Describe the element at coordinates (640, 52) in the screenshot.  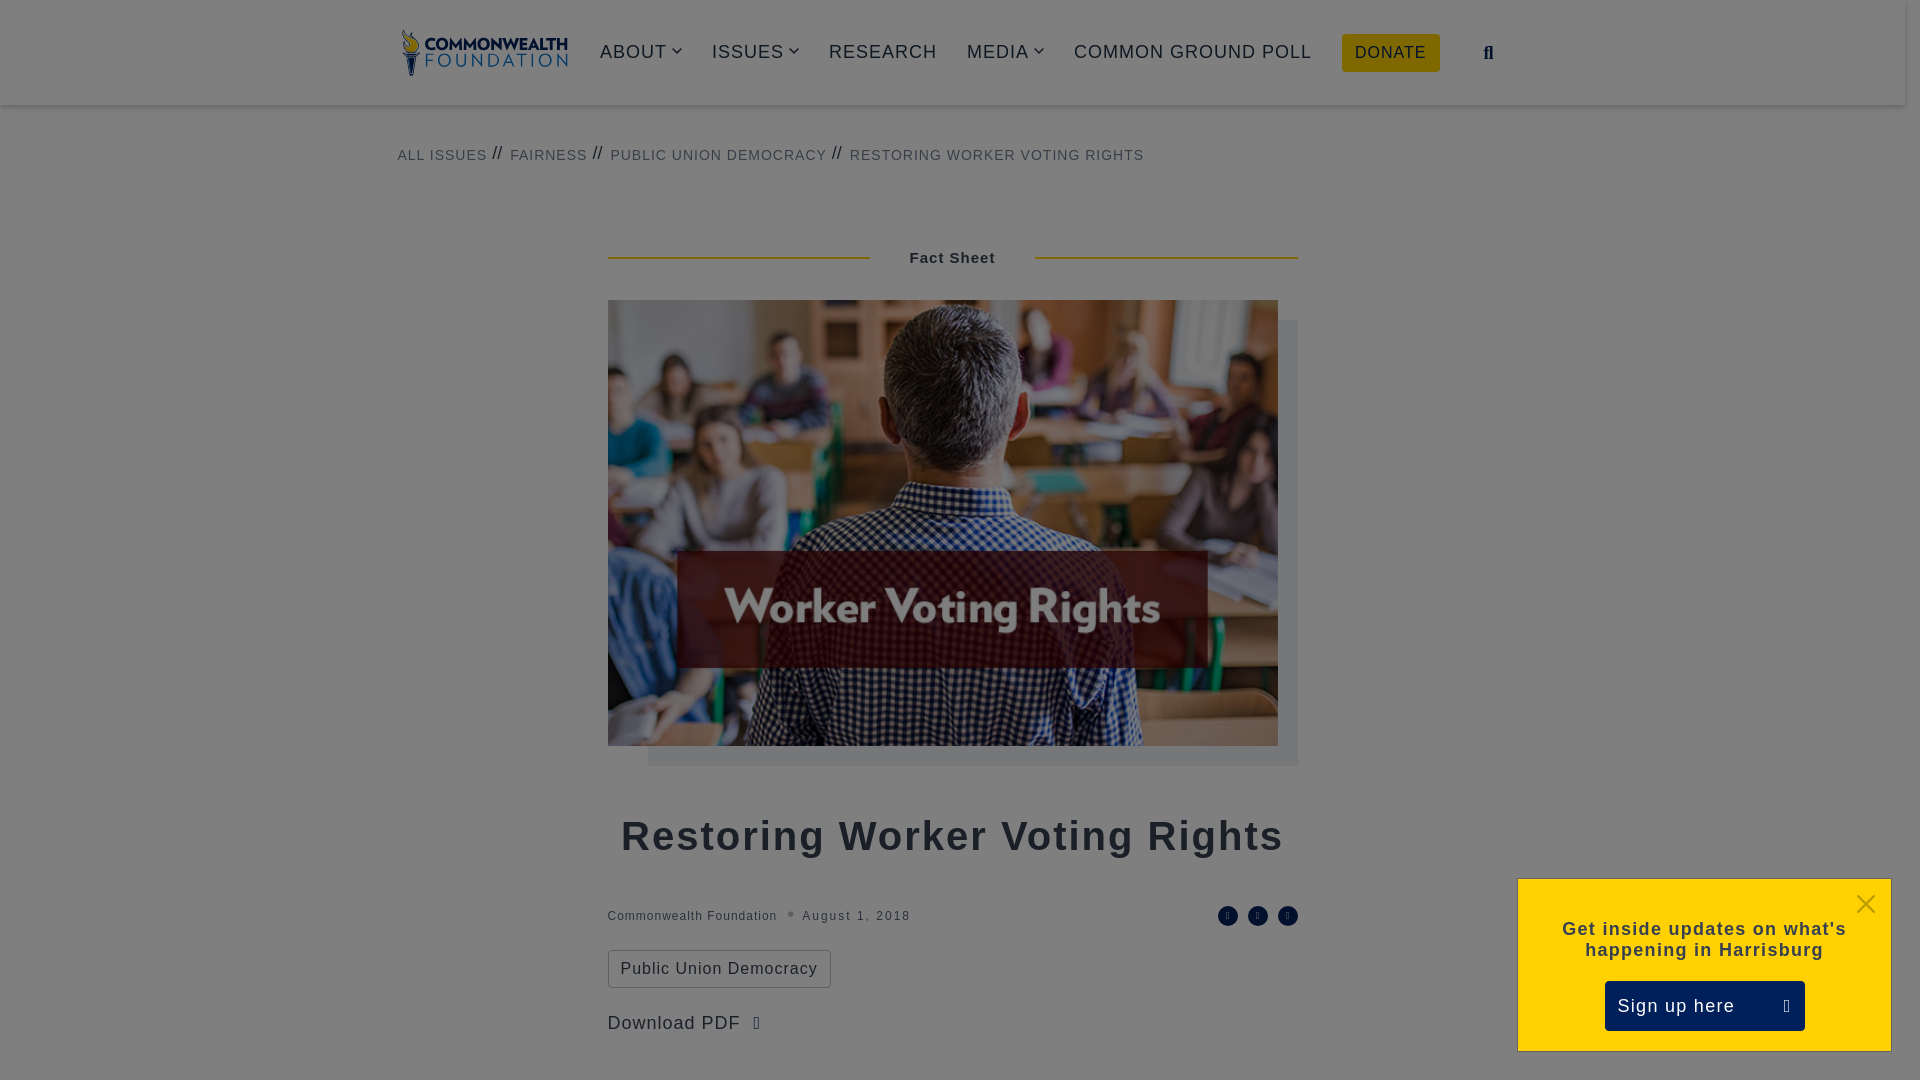
I see `ABOUT` at that location.